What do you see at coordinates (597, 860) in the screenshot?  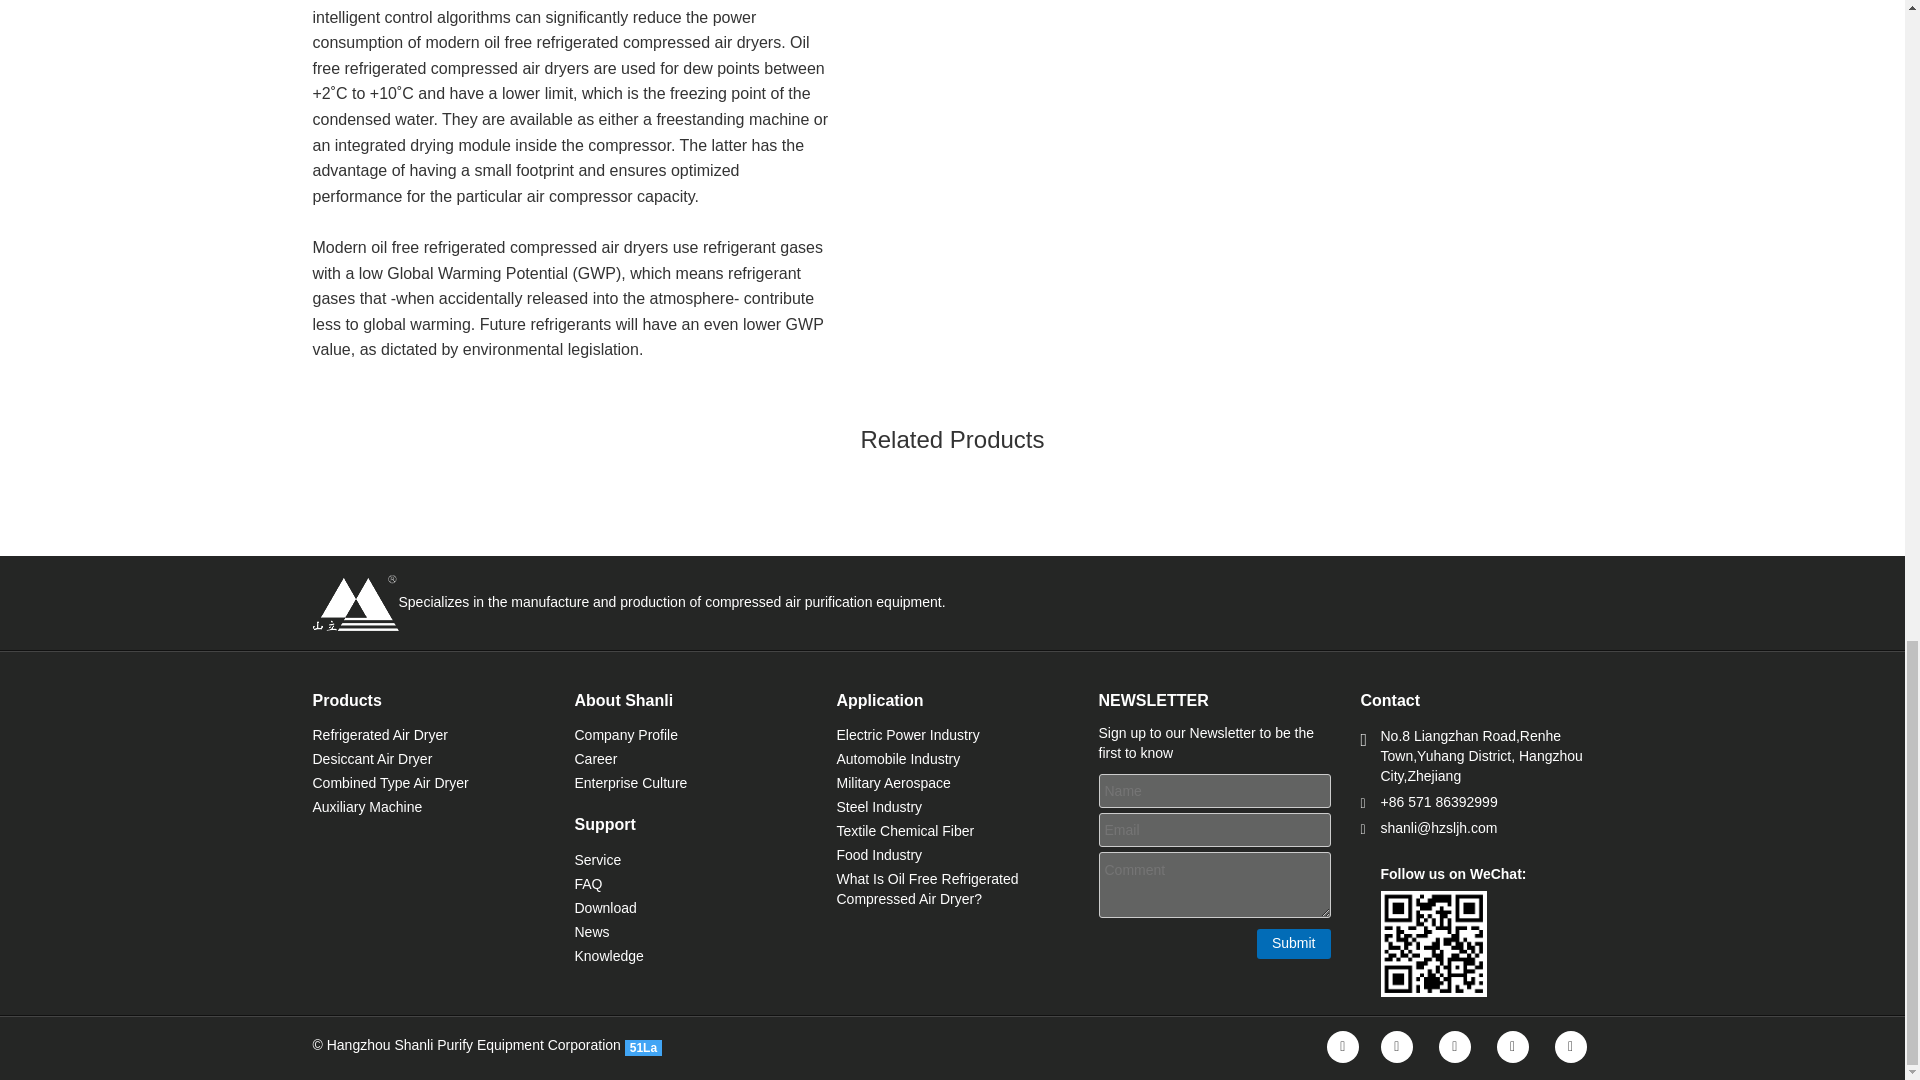 I see `Service` at bounding box center [597, 860].